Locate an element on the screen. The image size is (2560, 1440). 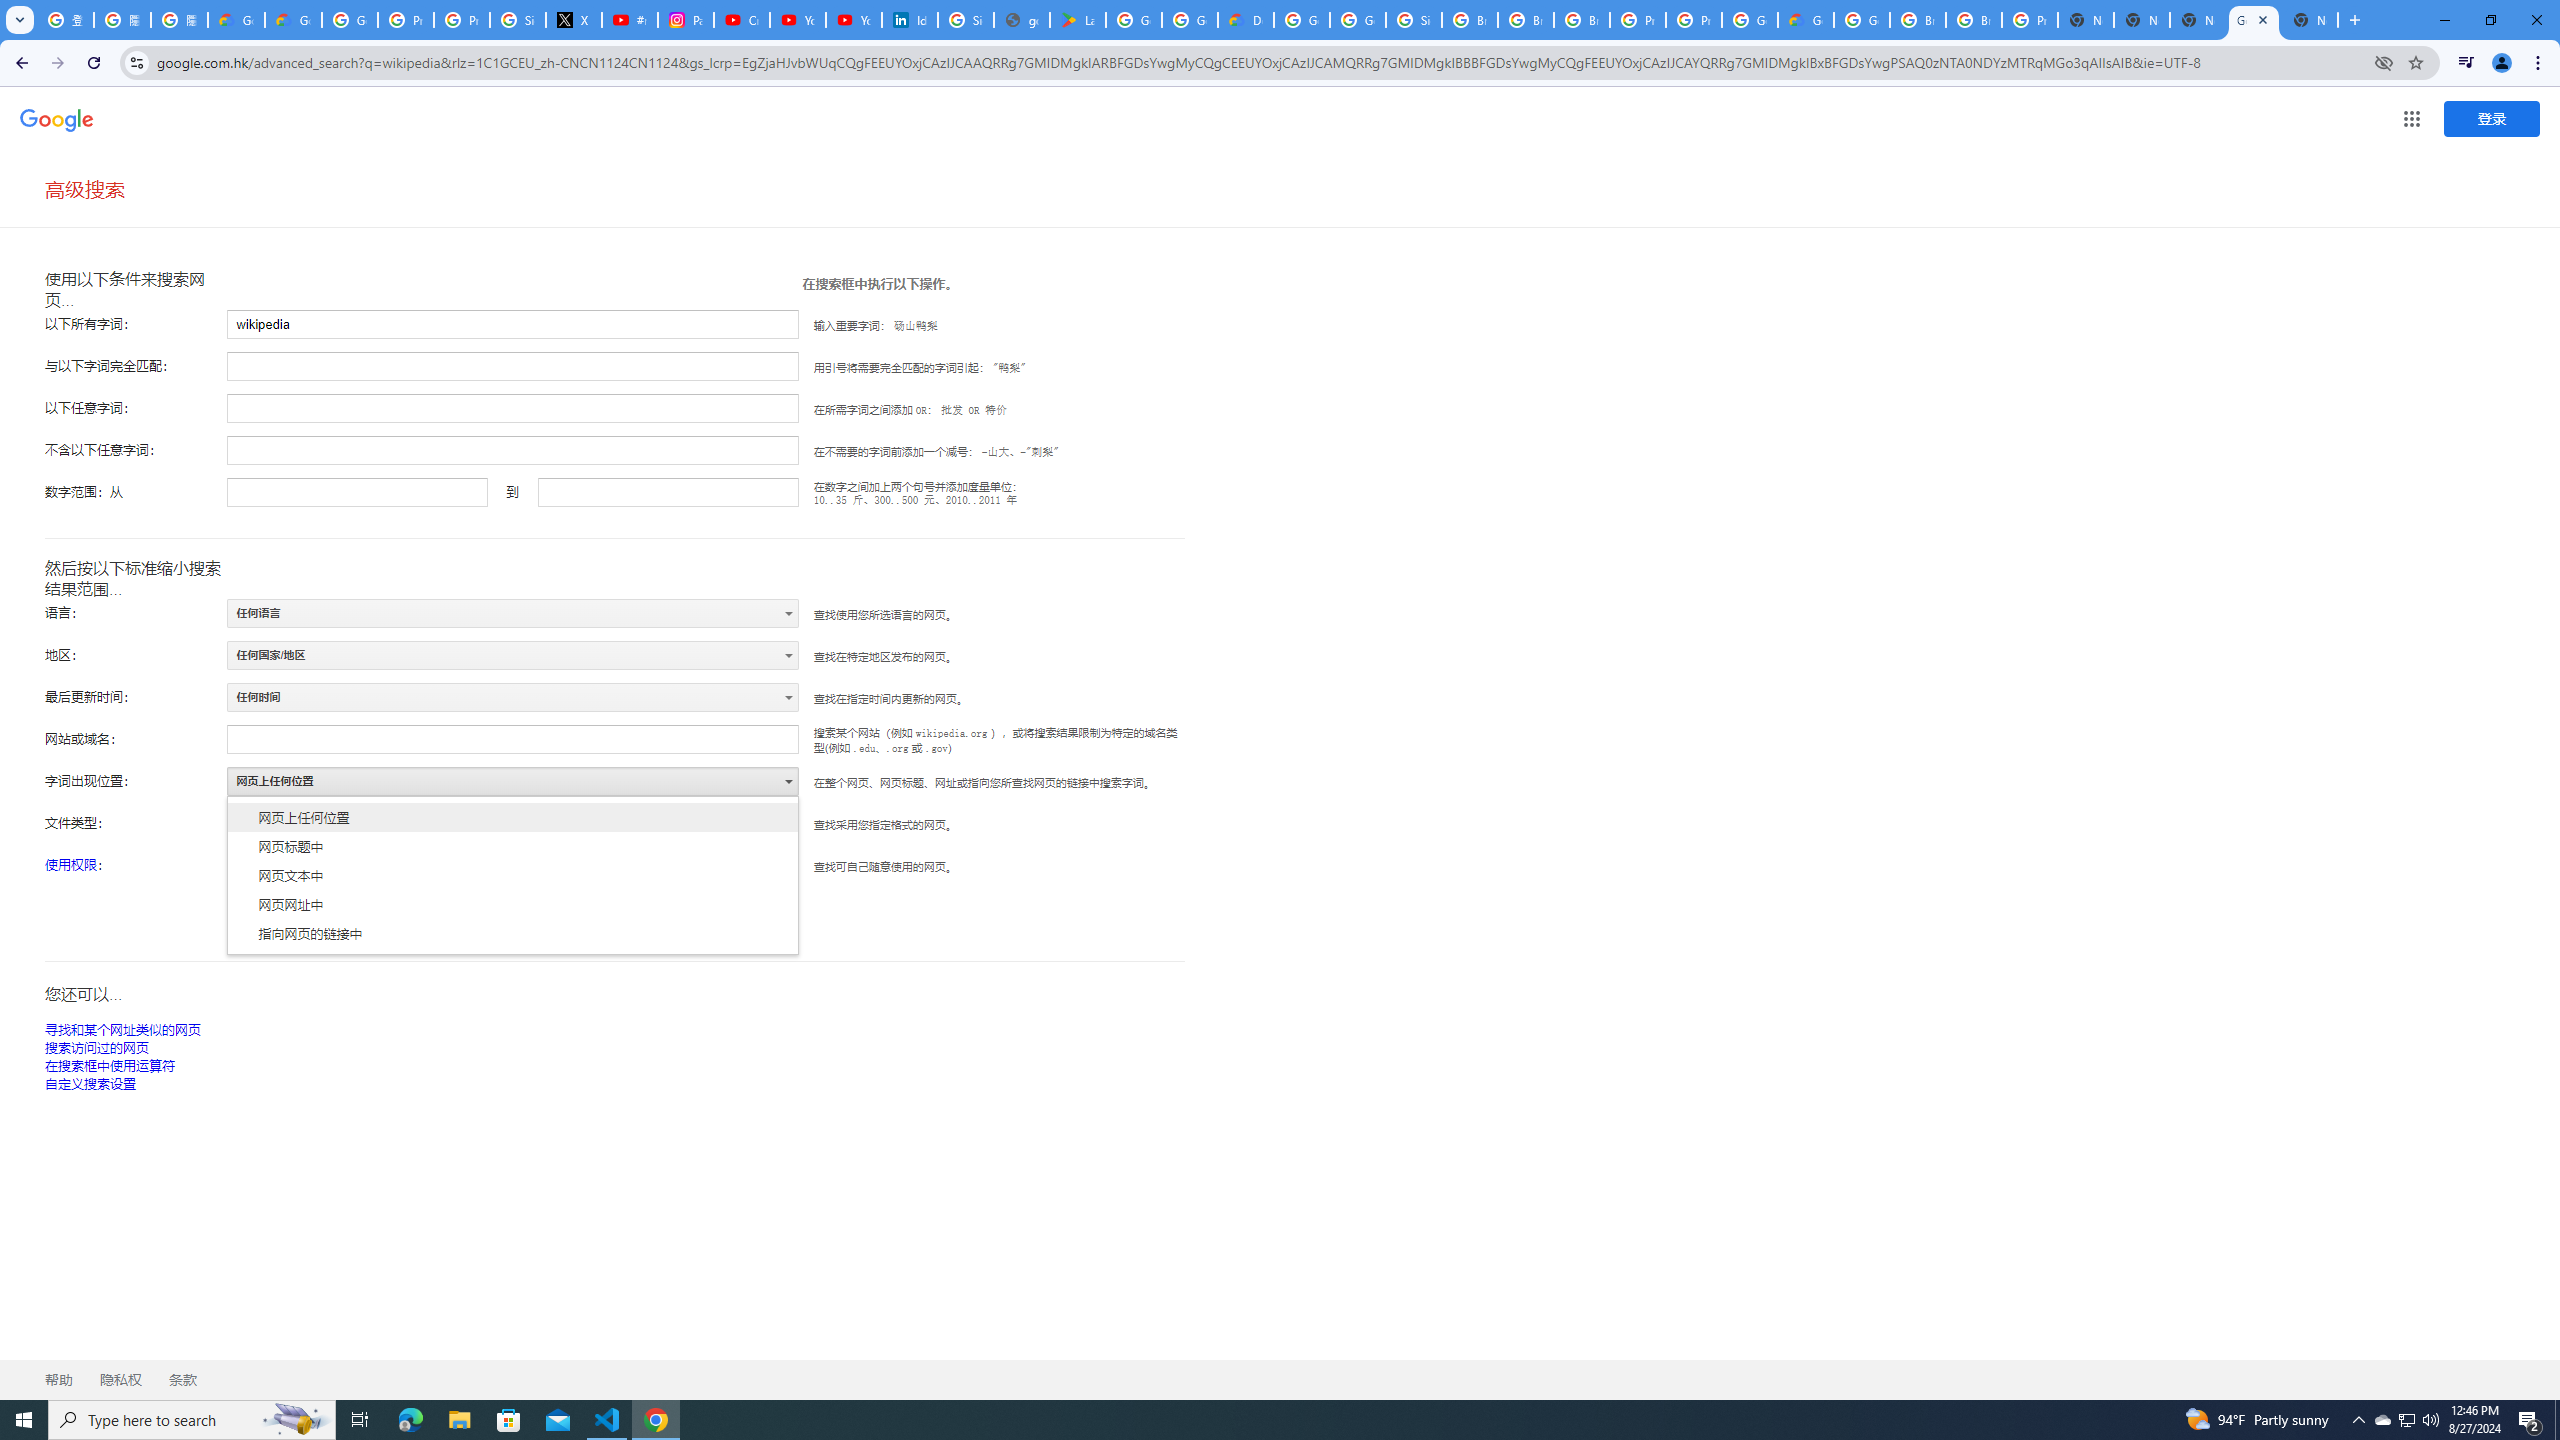
Browse Chrome as a guest - Computer - Google Chrome Help is located at coordinates (1974, 20).